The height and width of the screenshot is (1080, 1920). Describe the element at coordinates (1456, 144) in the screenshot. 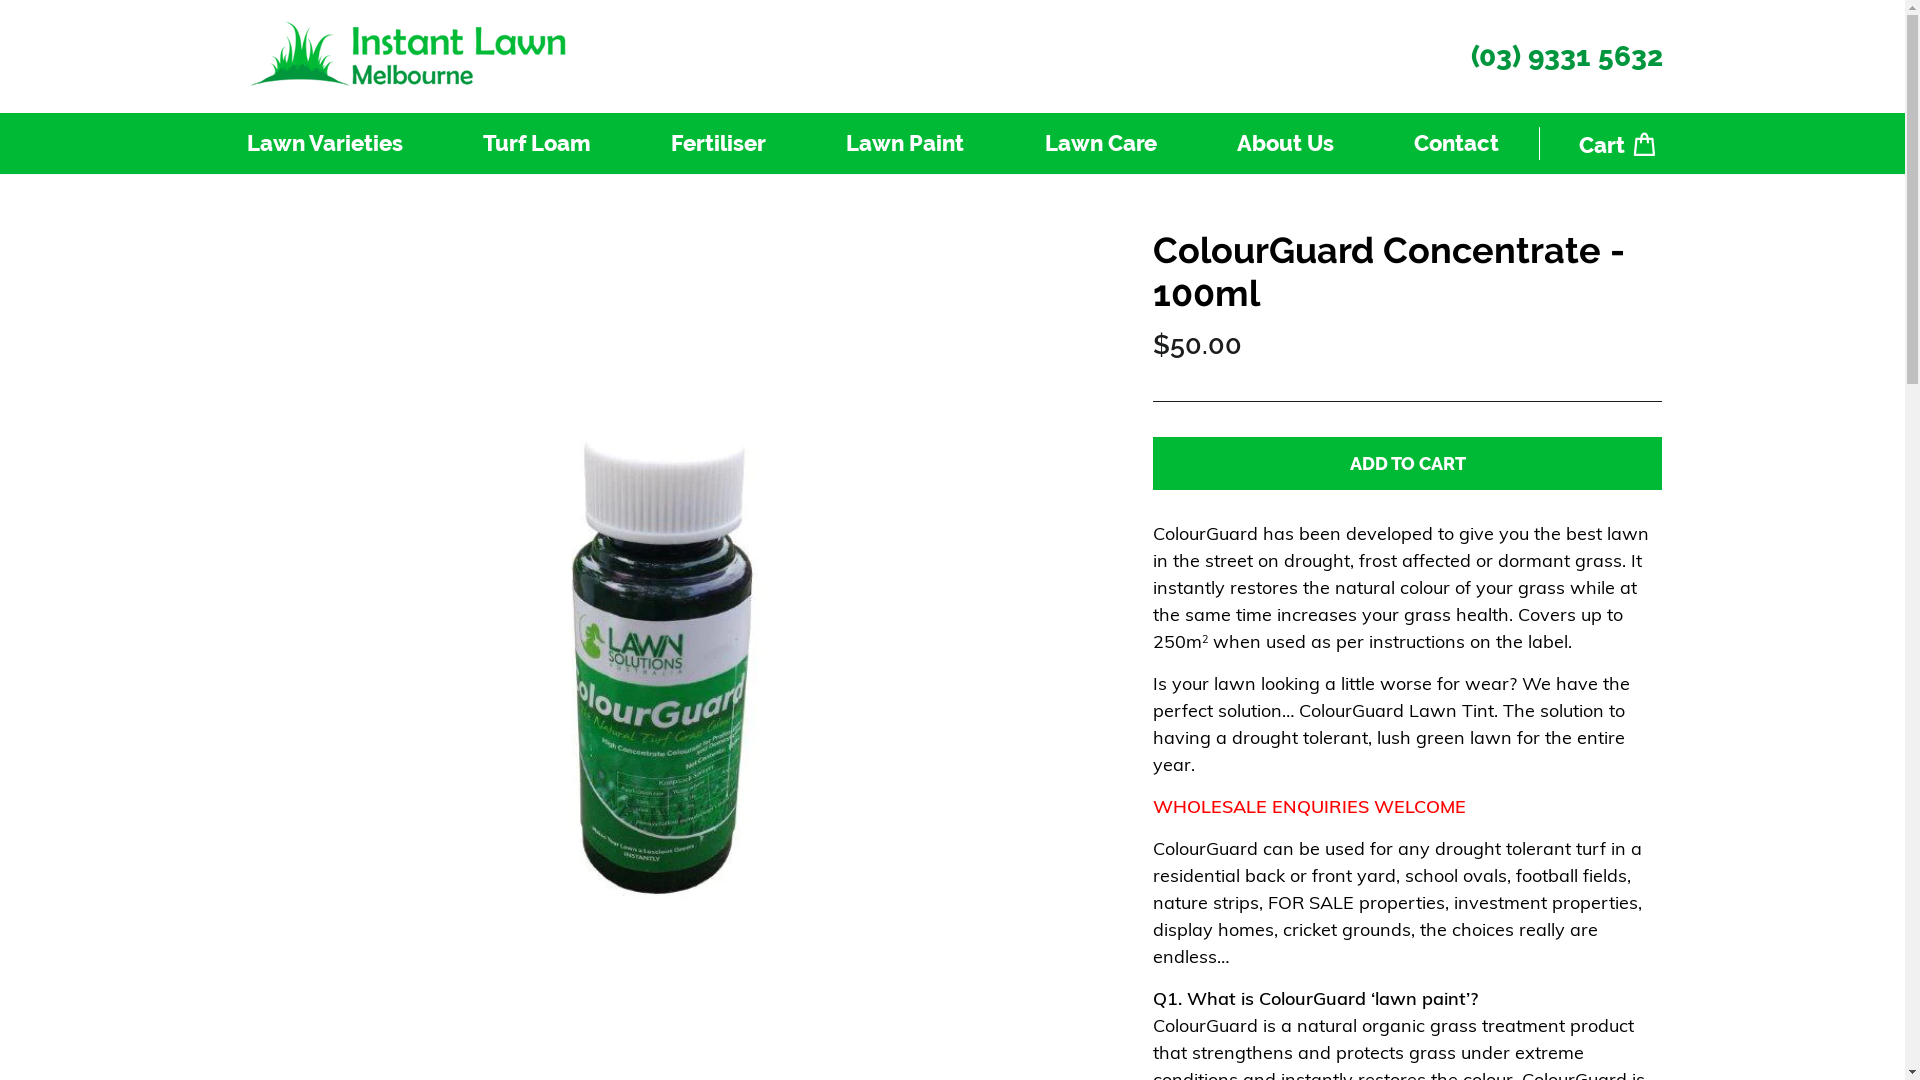

I see `Contact` at that location.